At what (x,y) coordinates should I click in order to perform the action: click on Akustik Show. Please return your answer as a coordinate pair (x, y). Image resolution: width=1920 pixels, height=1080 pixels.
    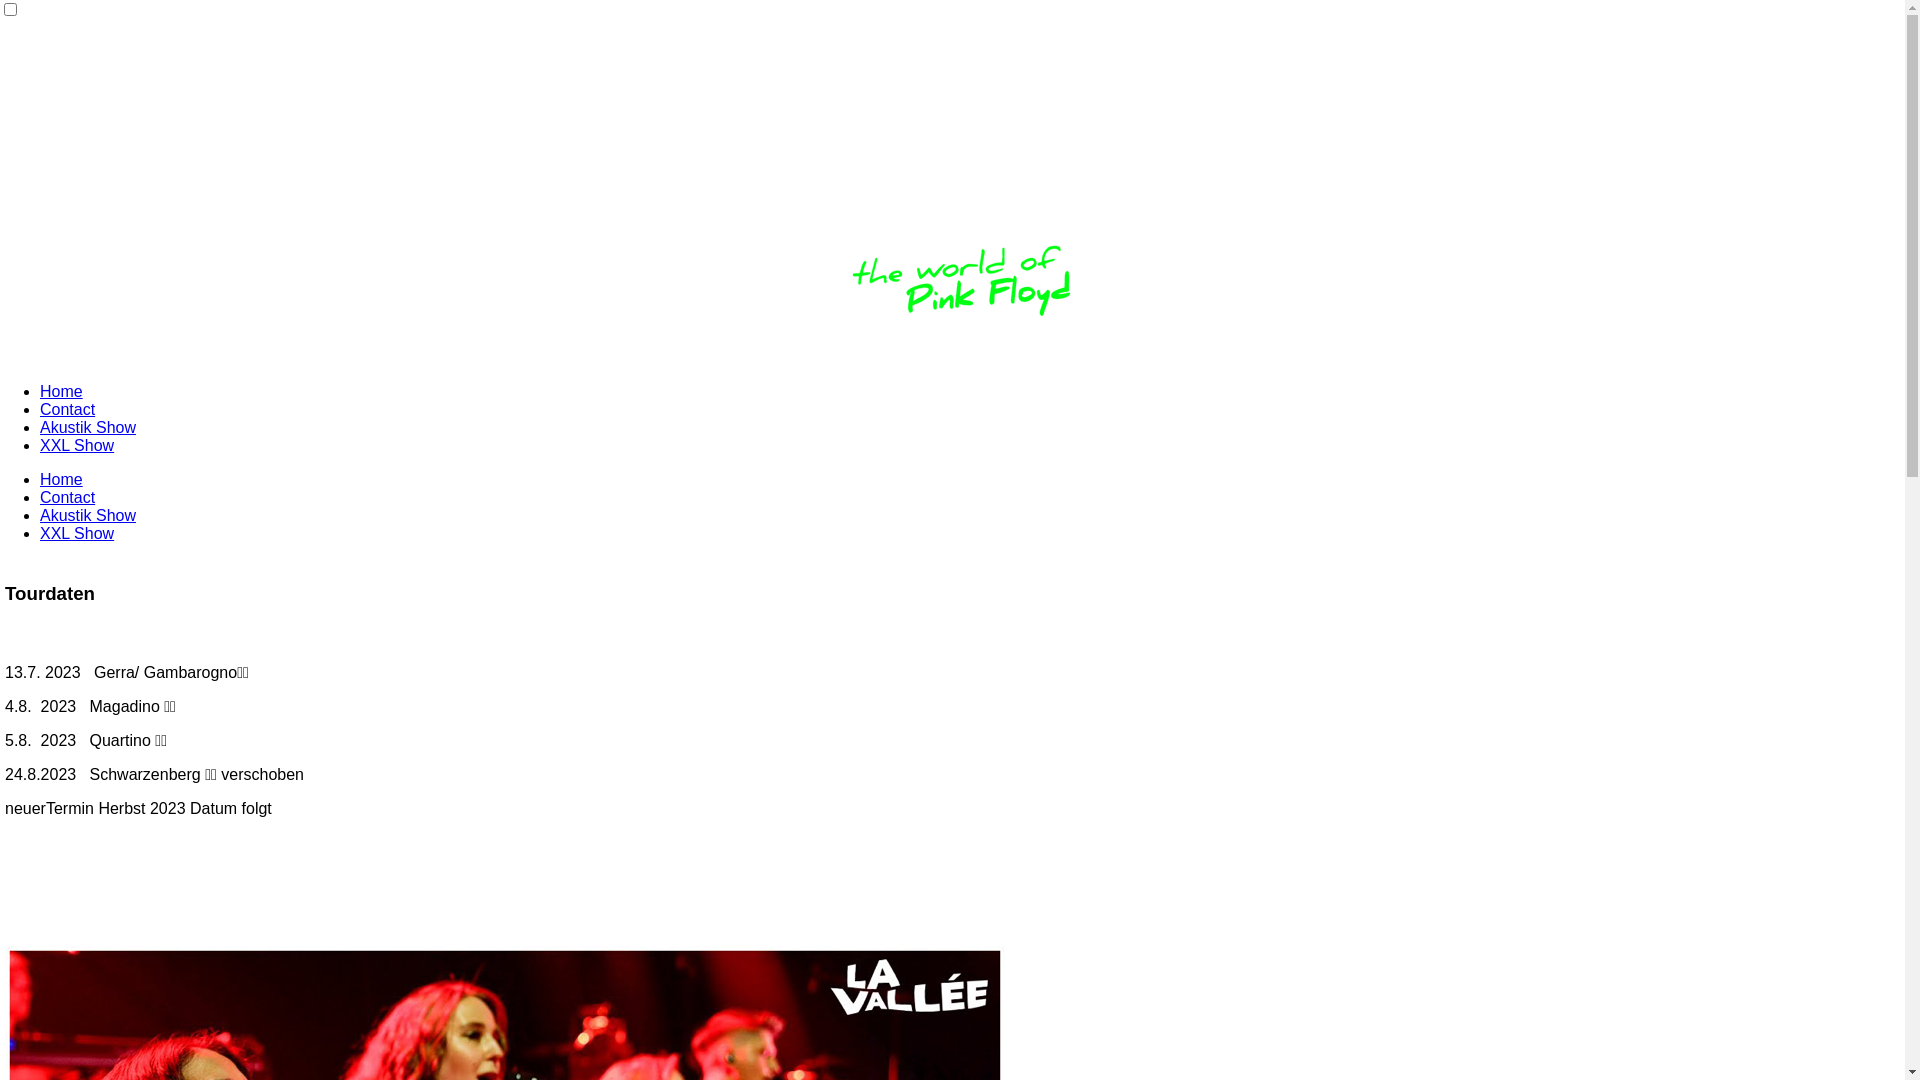
    Looking at the image, I should click on (88, 516).